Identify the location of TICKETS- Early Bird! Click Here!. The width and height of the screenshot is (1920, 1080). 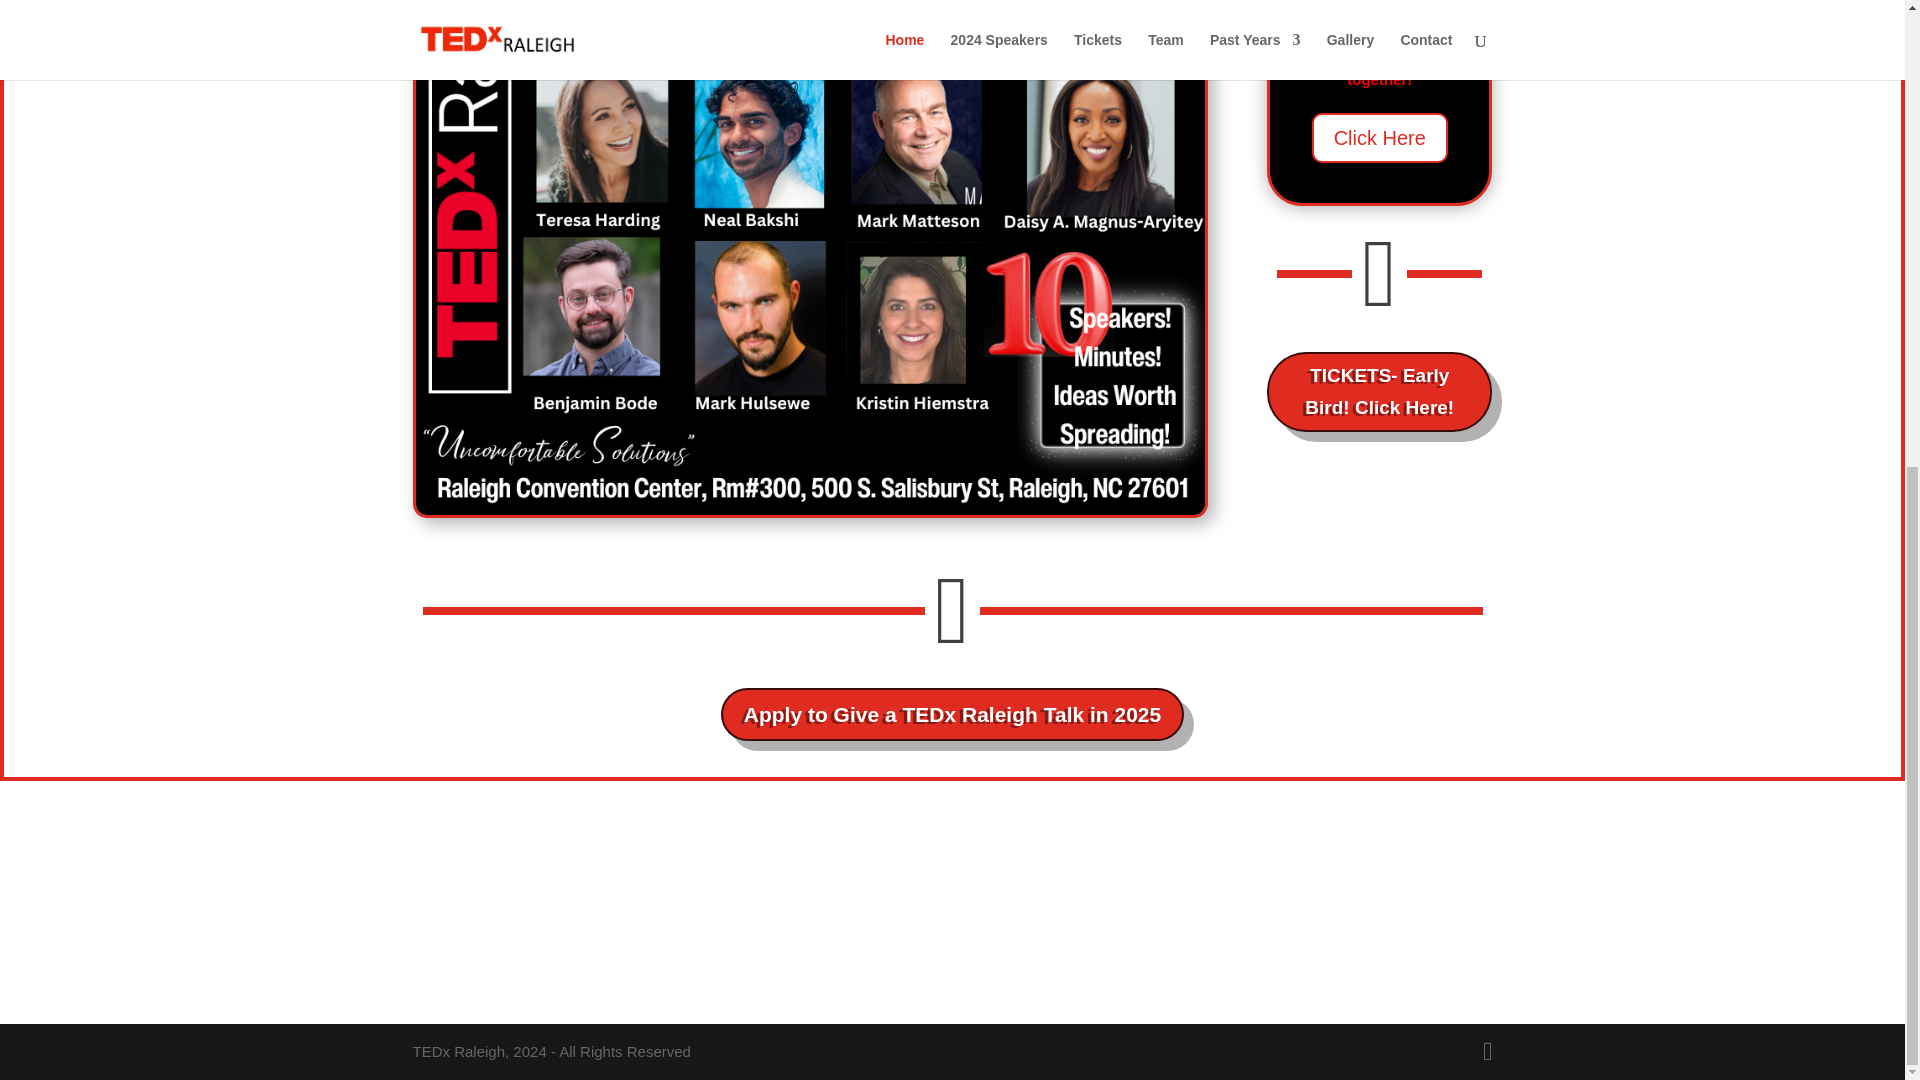
(1379, 392).